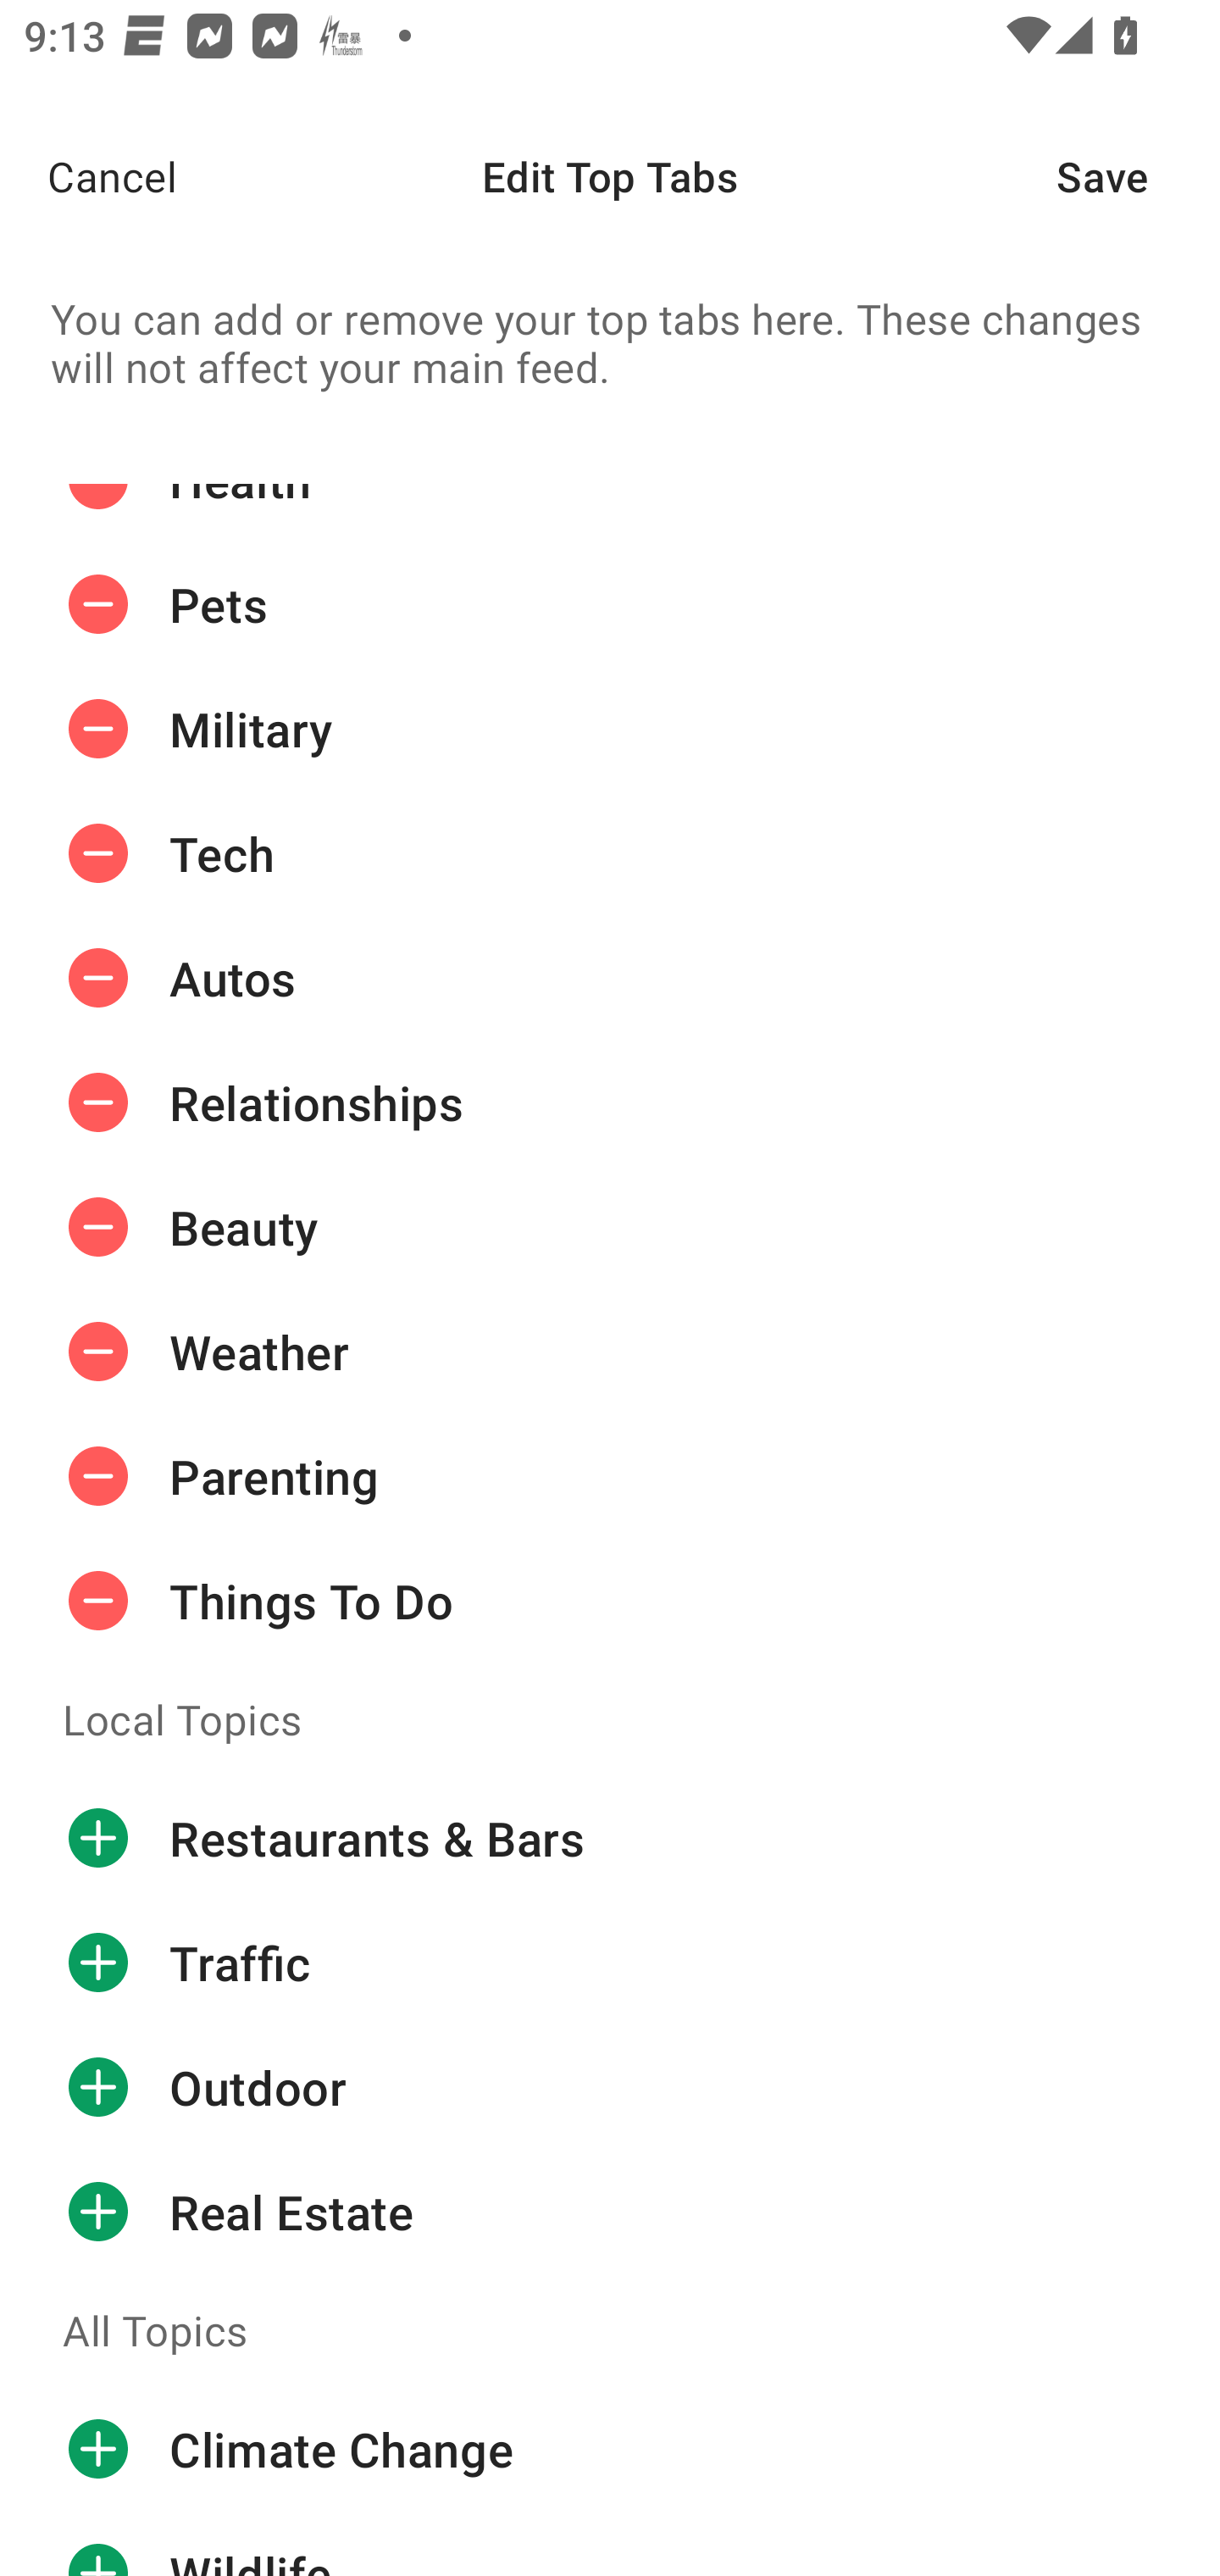 The image size is (1220, 2576). What do you see at coordinates (610, 729) in the screenshot?
I see `Military` at bounding box center [610, 729].